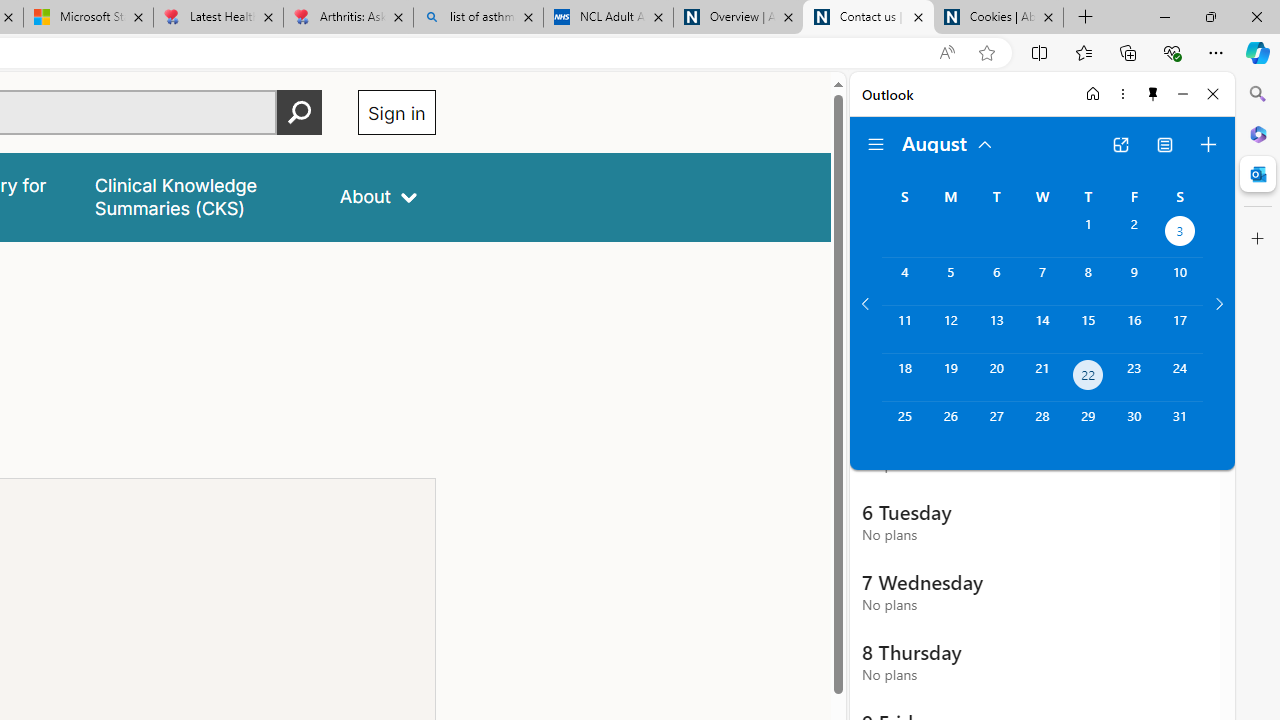  Describe the element at coordinates (904, 281) in the screenshot. I see `Sunday, August 4, 2024. ` at that location.